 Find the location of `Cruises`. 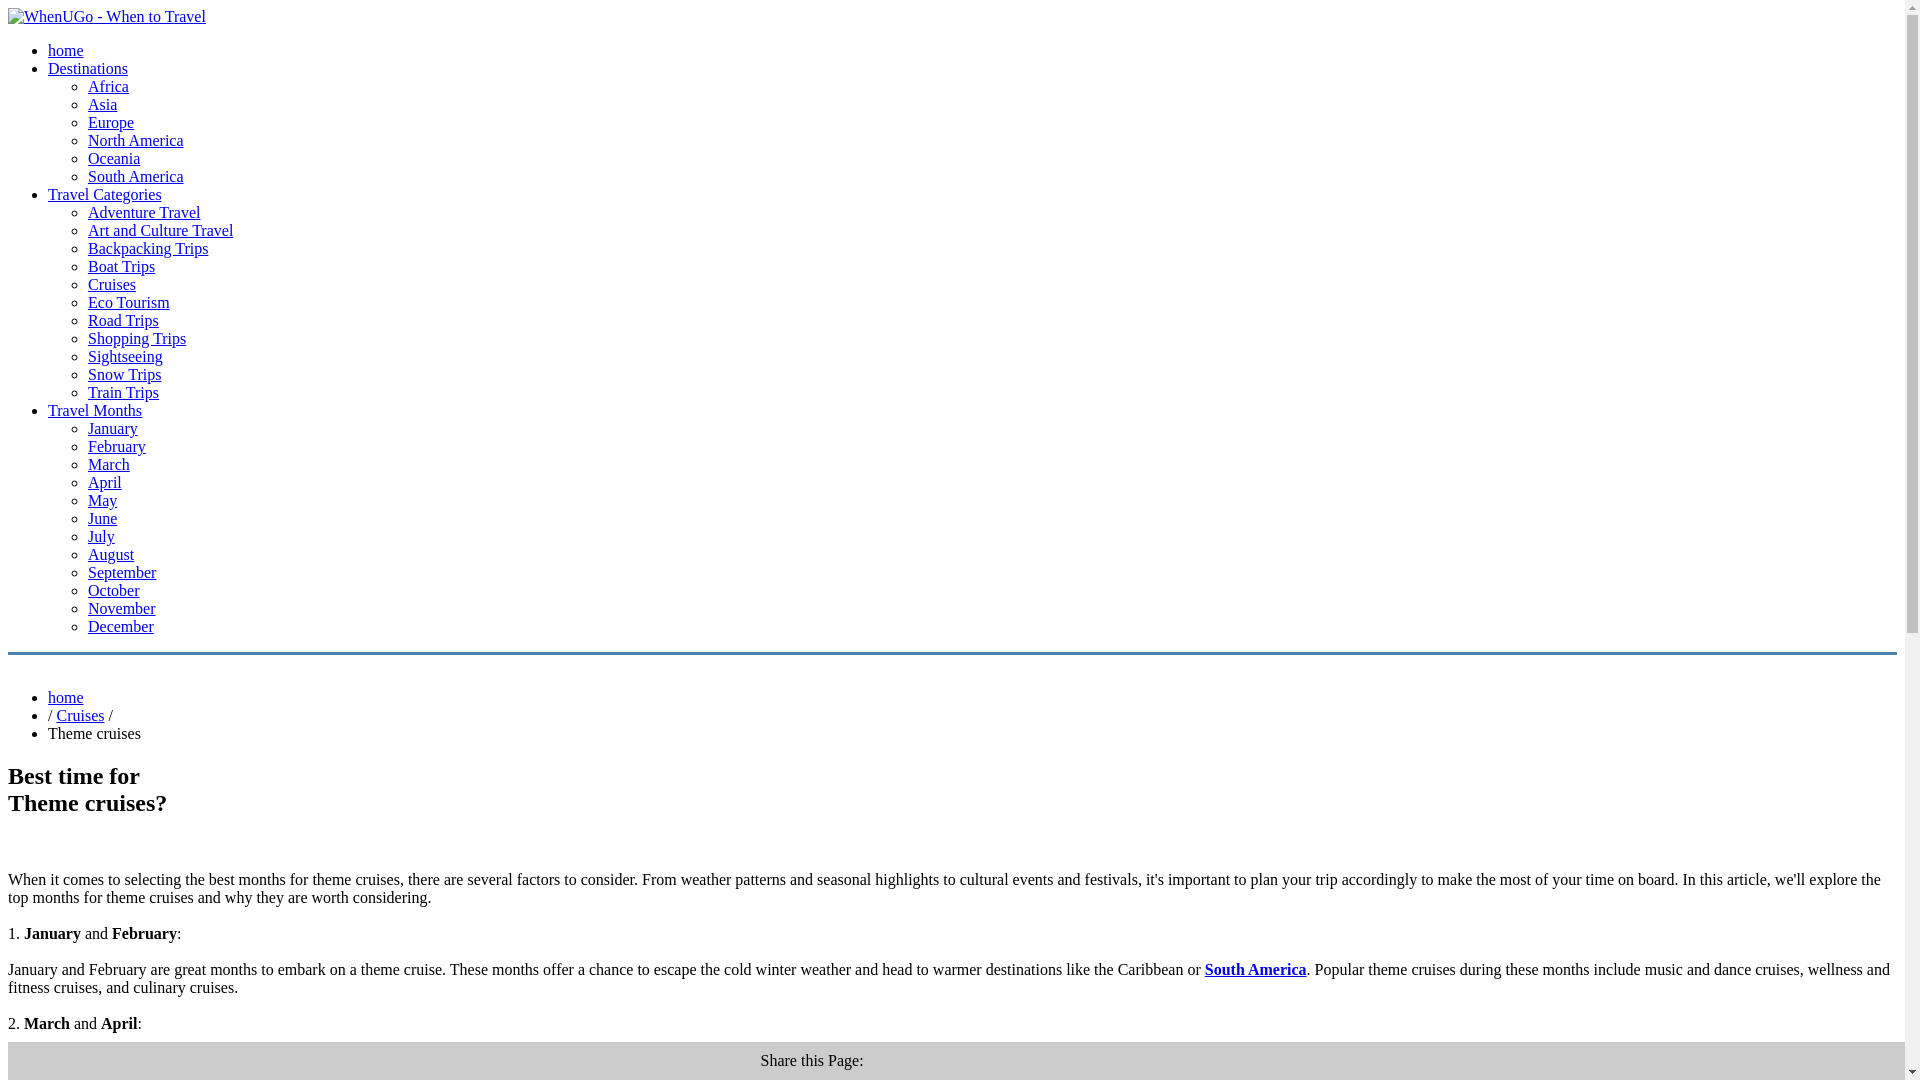

Cruises is located at coordinates (112, 284).